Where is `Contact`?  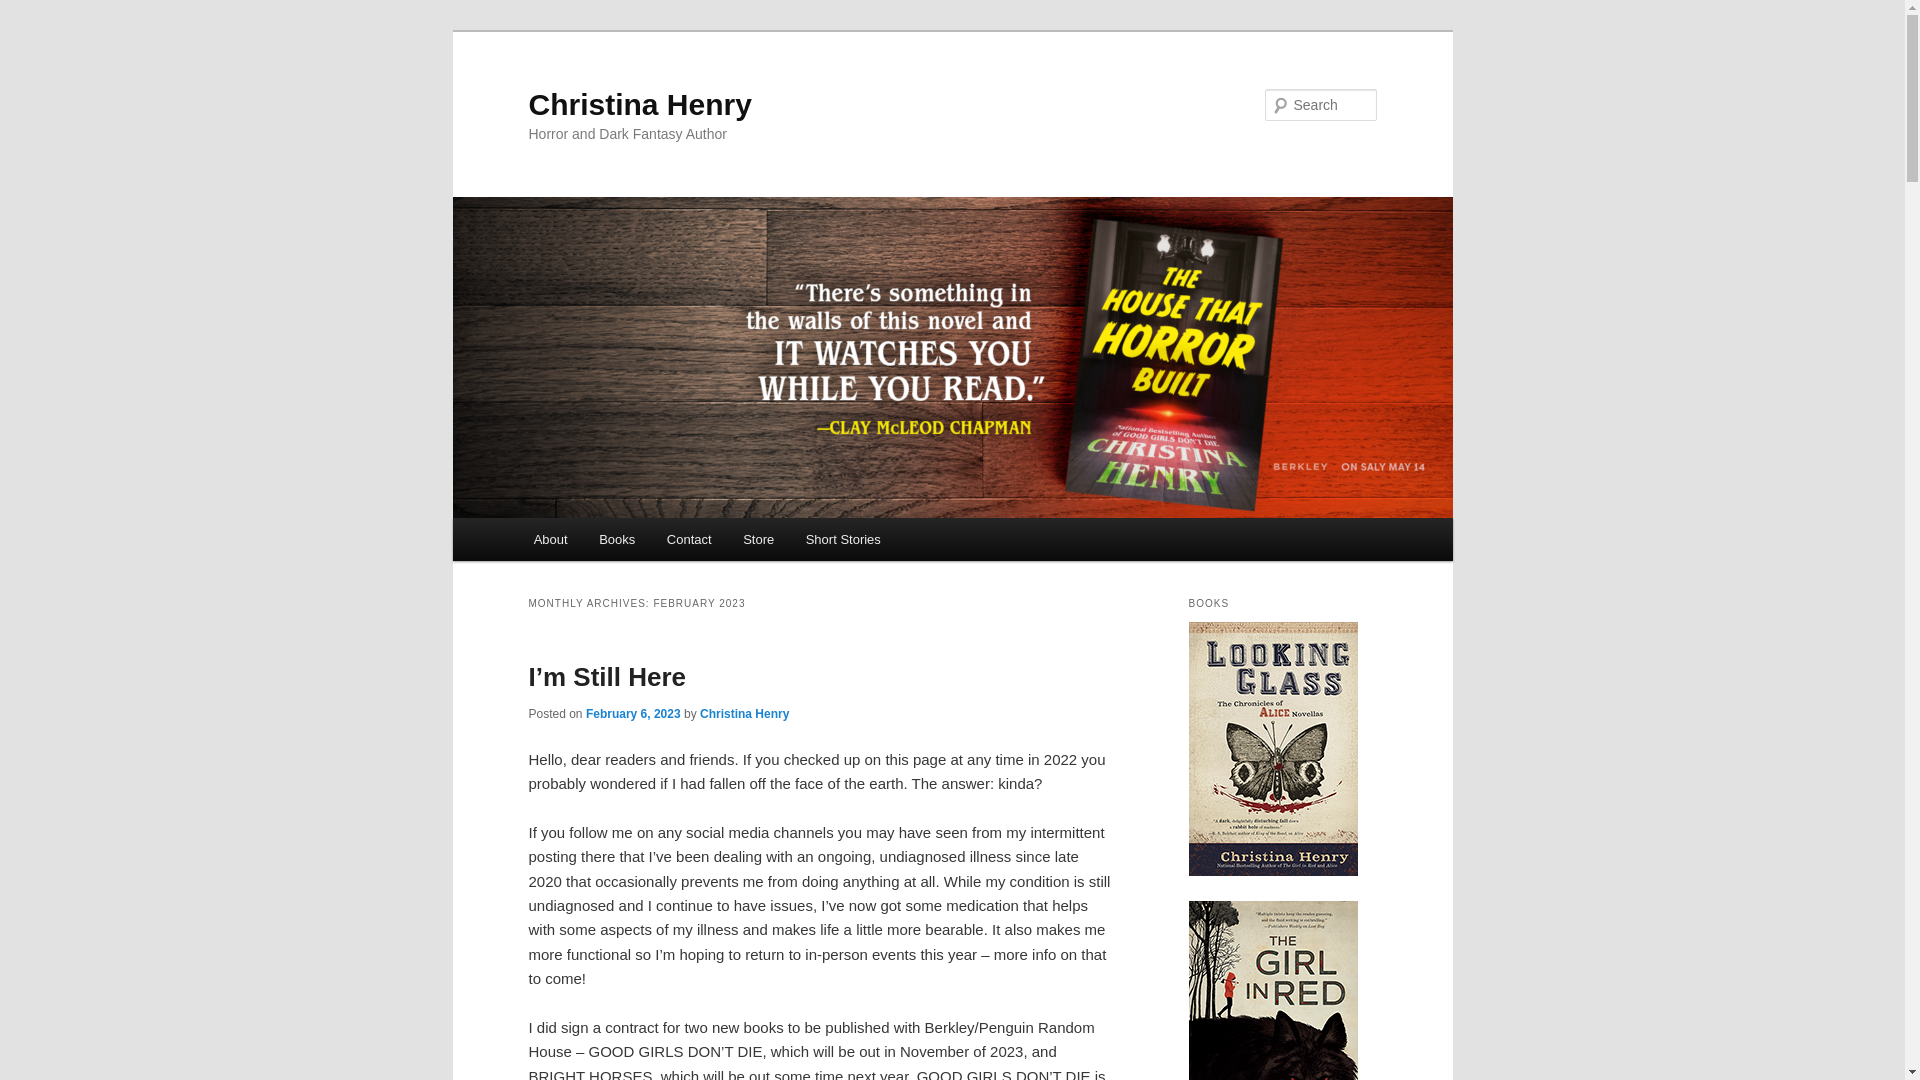 Contact is located at coordinates (688, 539).